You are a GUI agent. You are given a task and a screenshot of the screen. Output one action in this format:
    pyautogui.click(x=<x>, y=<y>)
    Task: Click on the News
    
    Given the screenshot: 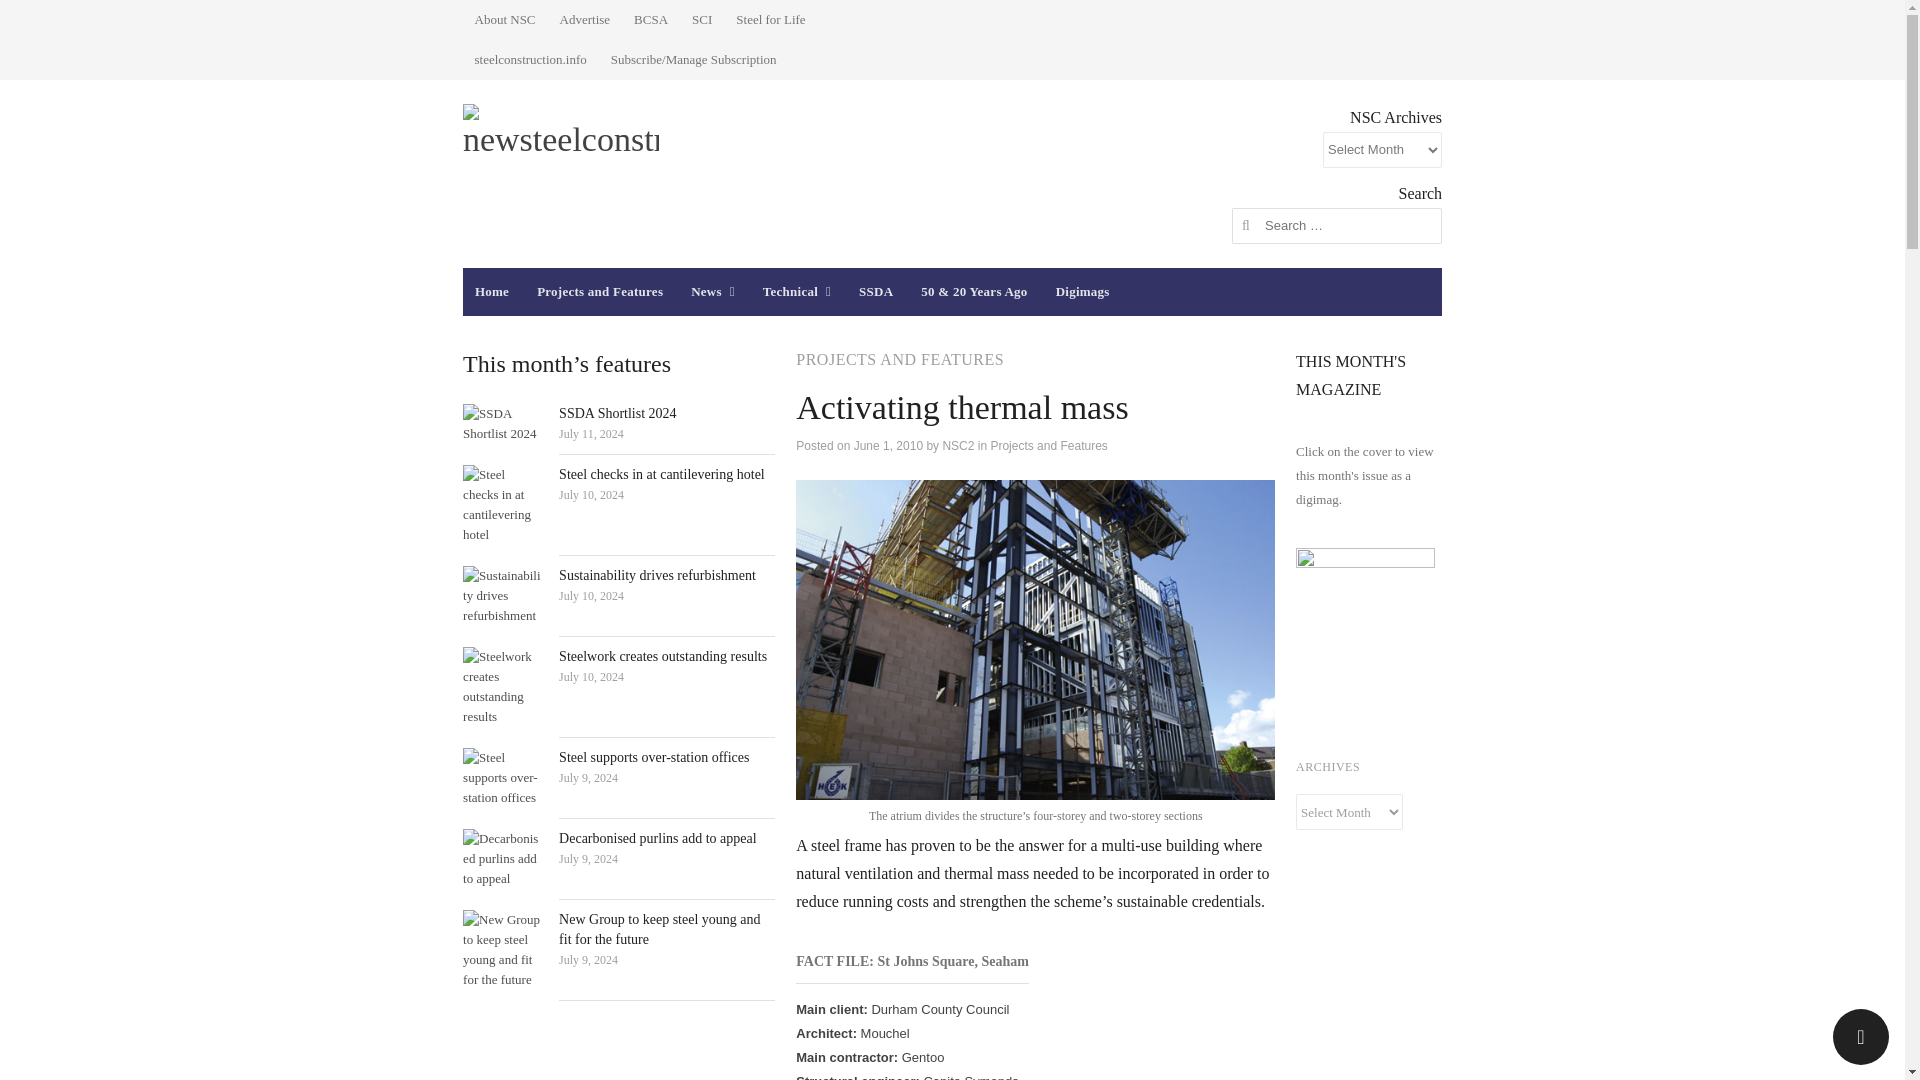 What is the action you would take?
    pyautogui.click(x=712, y=292)
    